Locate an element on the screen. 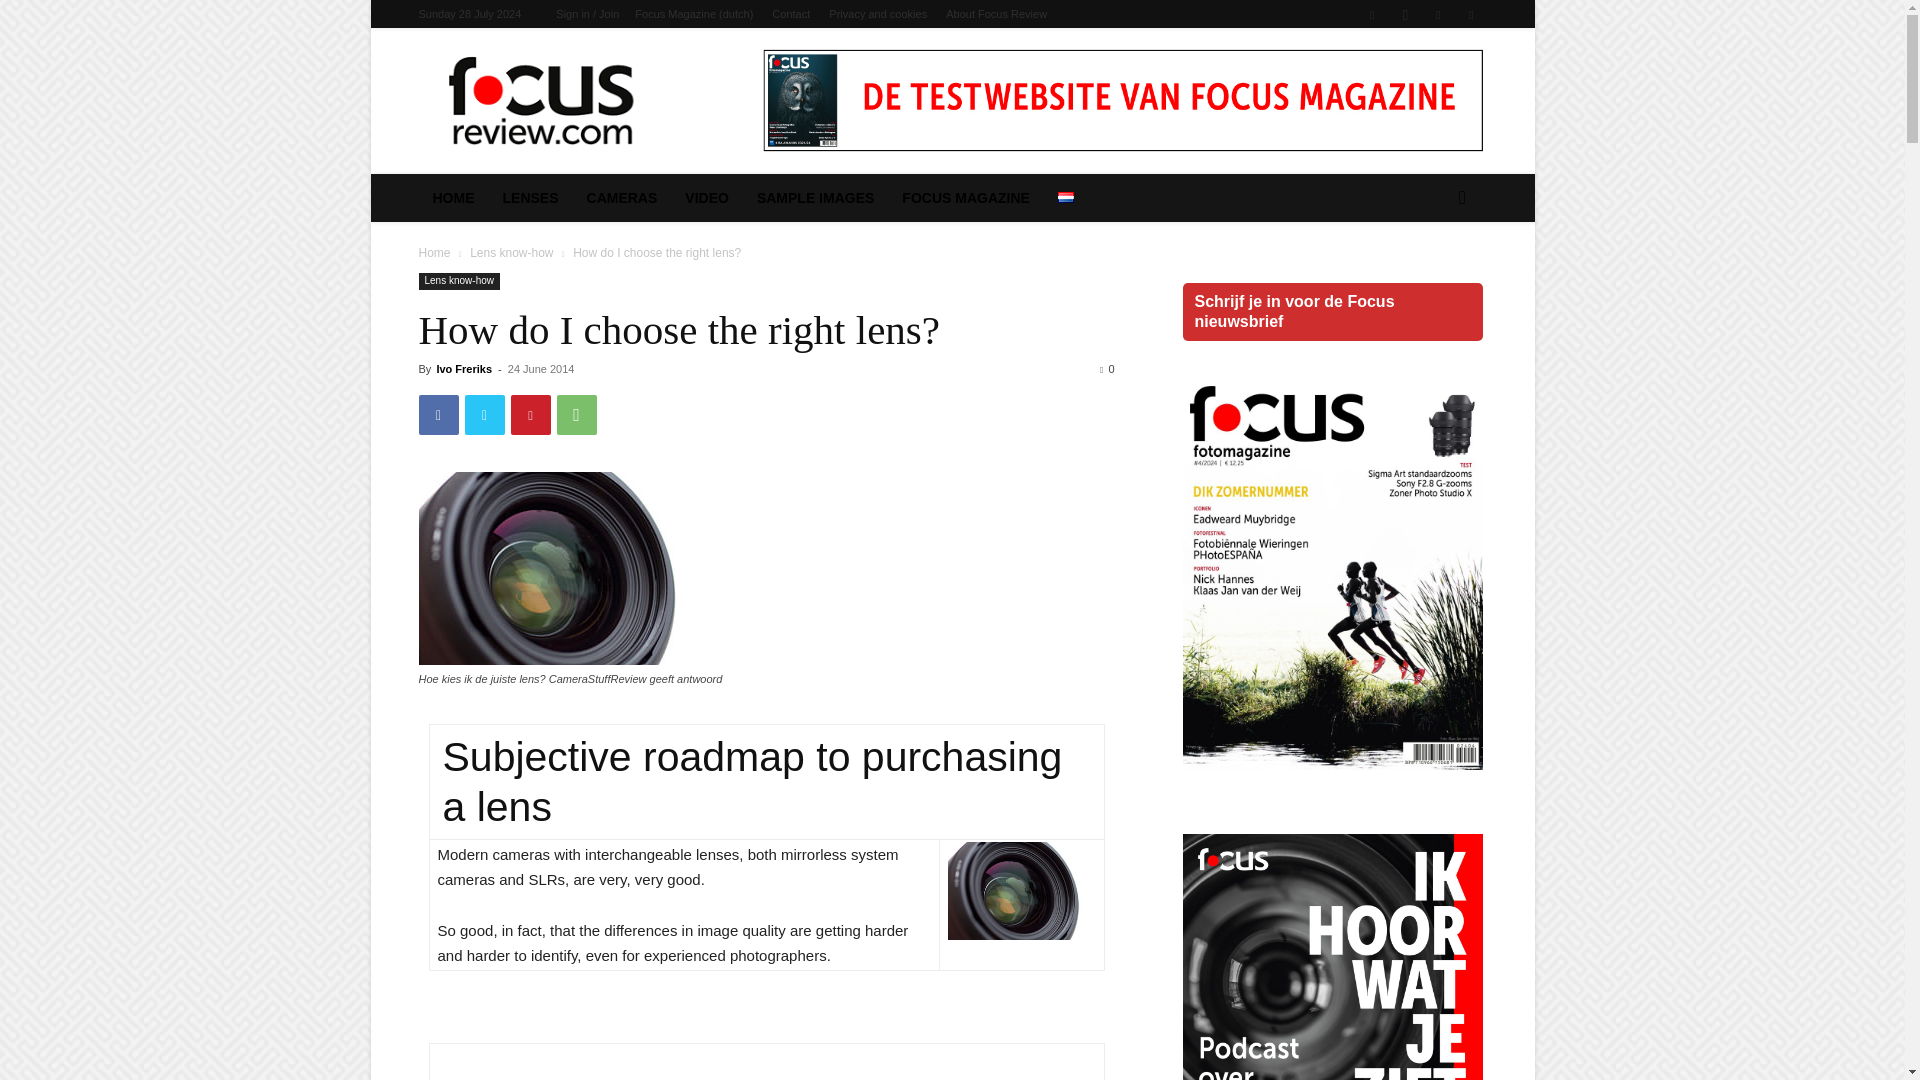  Twitter is located at coordinates (1470, 14).